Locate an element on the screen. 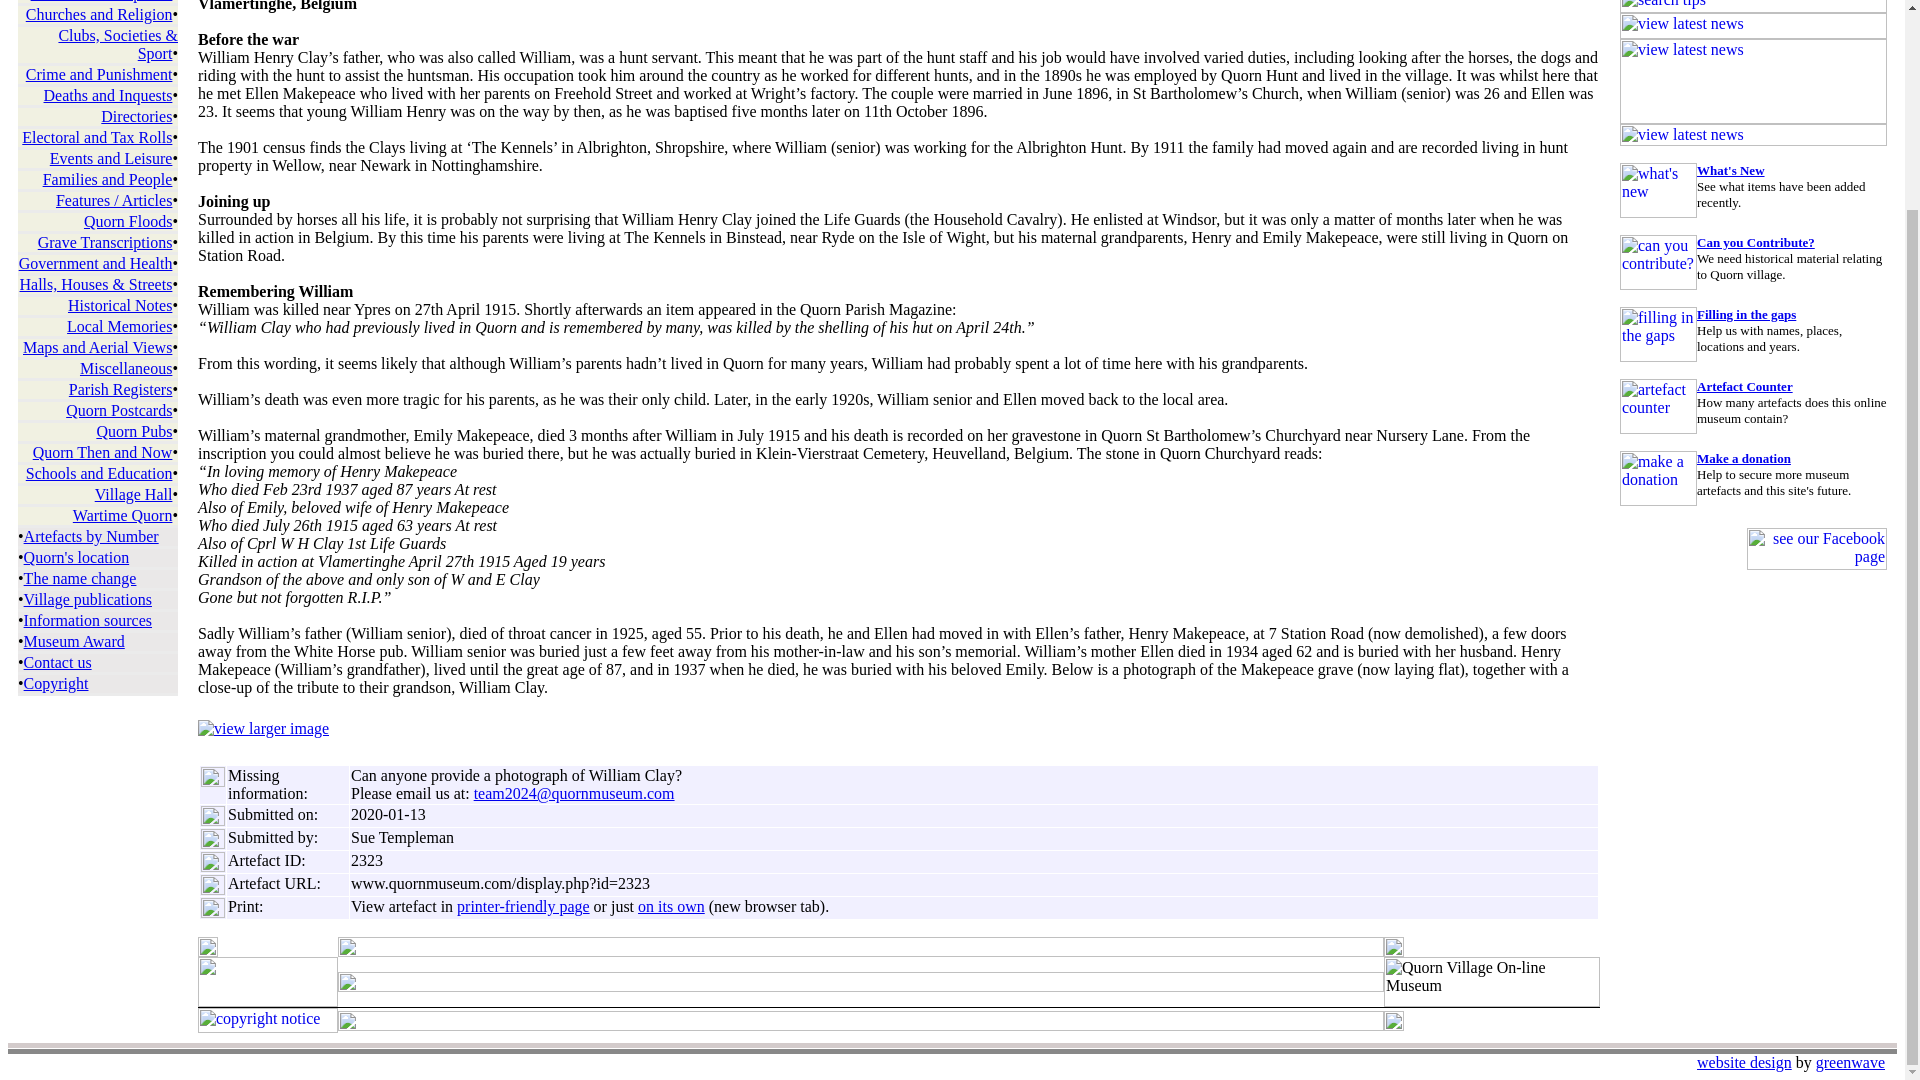  Directories is located at coordinates (136, 116).